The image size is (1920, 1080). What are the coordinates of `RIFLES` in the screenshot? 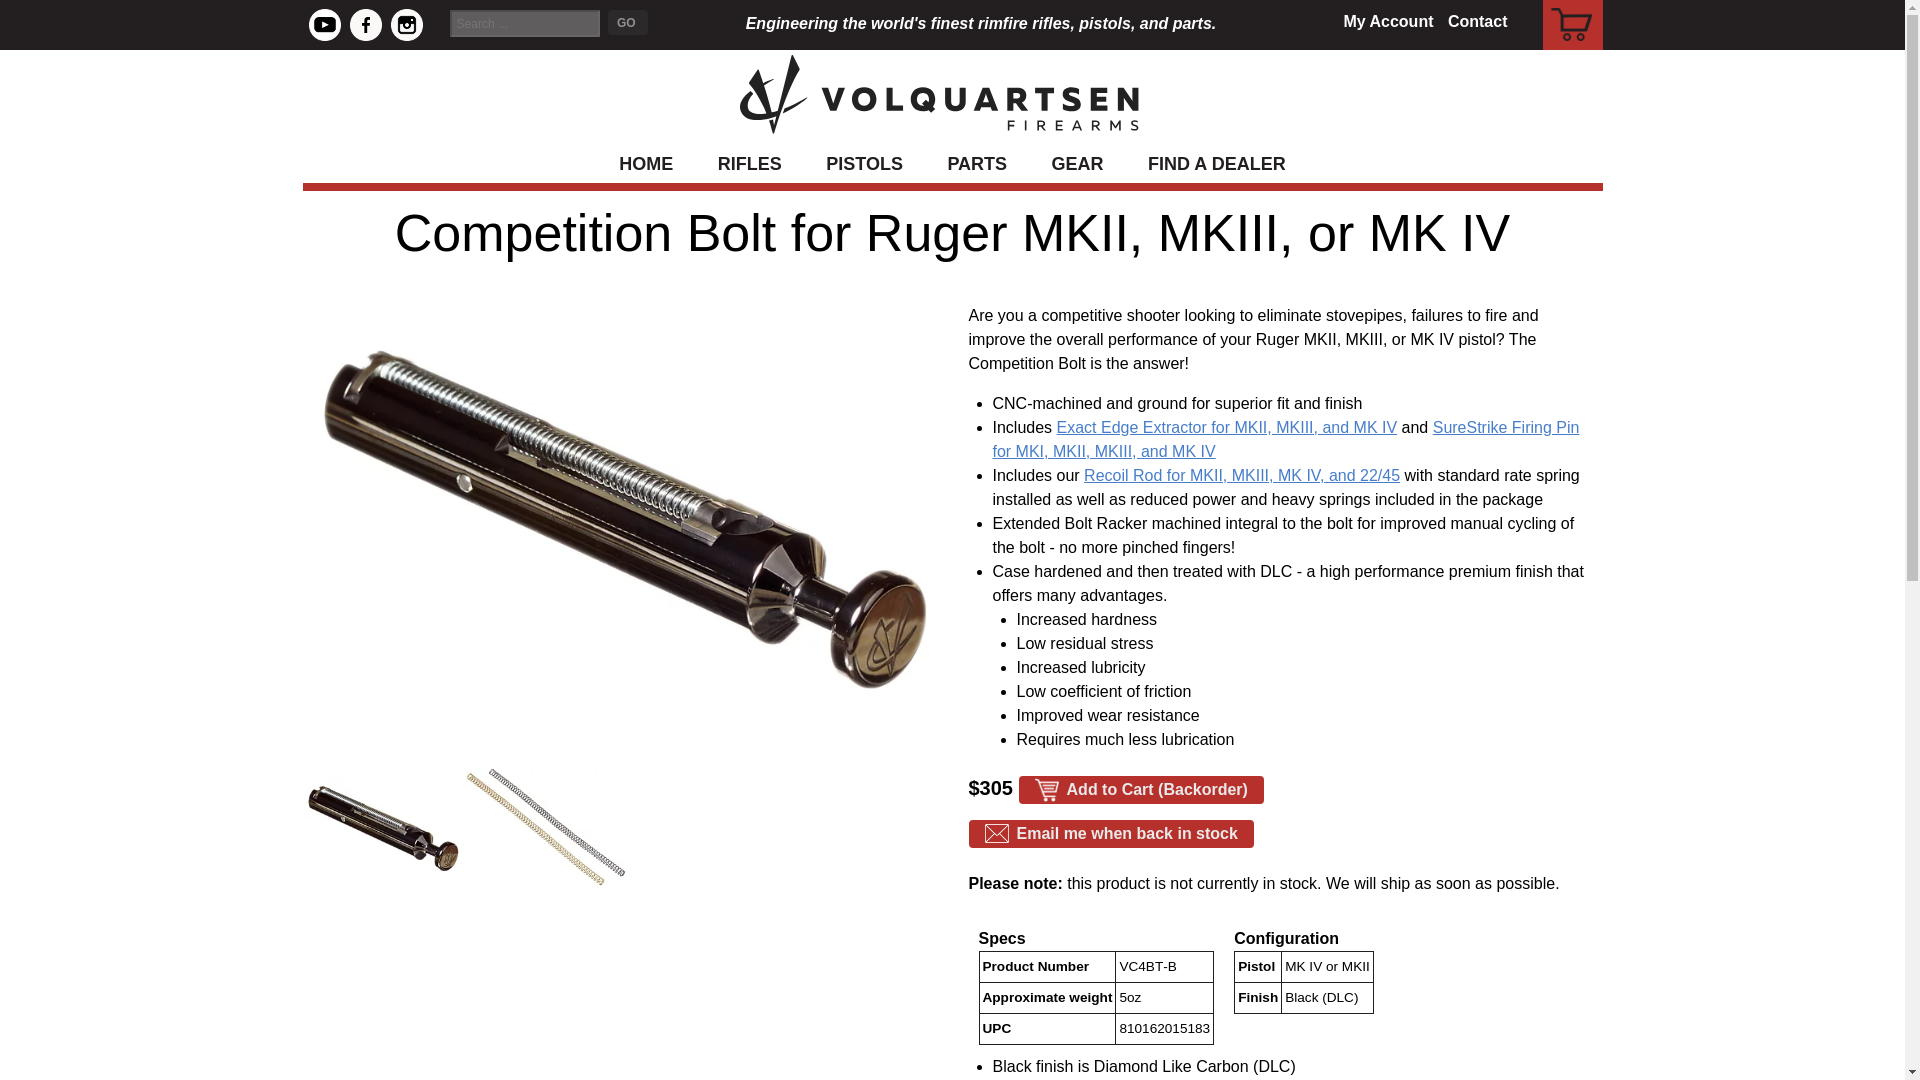 It's located at (750, 164).